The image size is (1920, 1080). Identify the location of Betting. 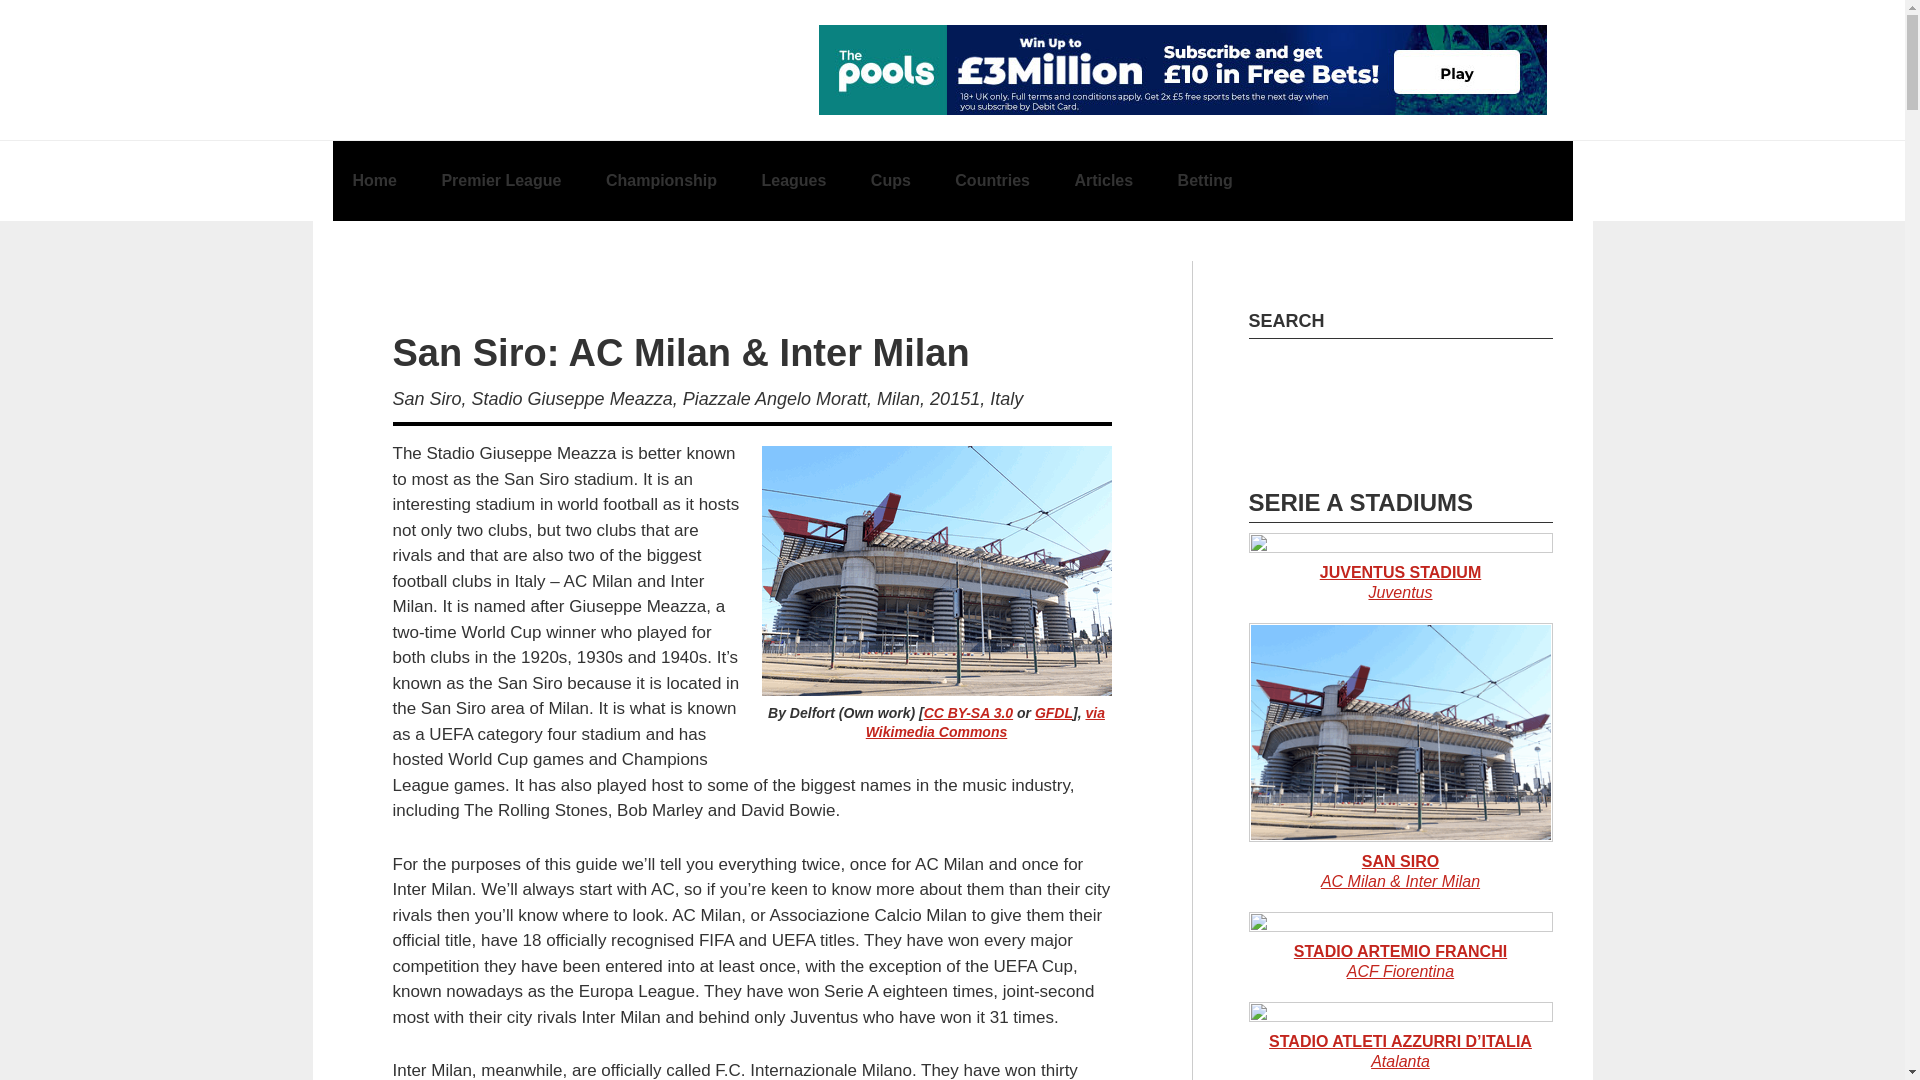
(1205, 181).